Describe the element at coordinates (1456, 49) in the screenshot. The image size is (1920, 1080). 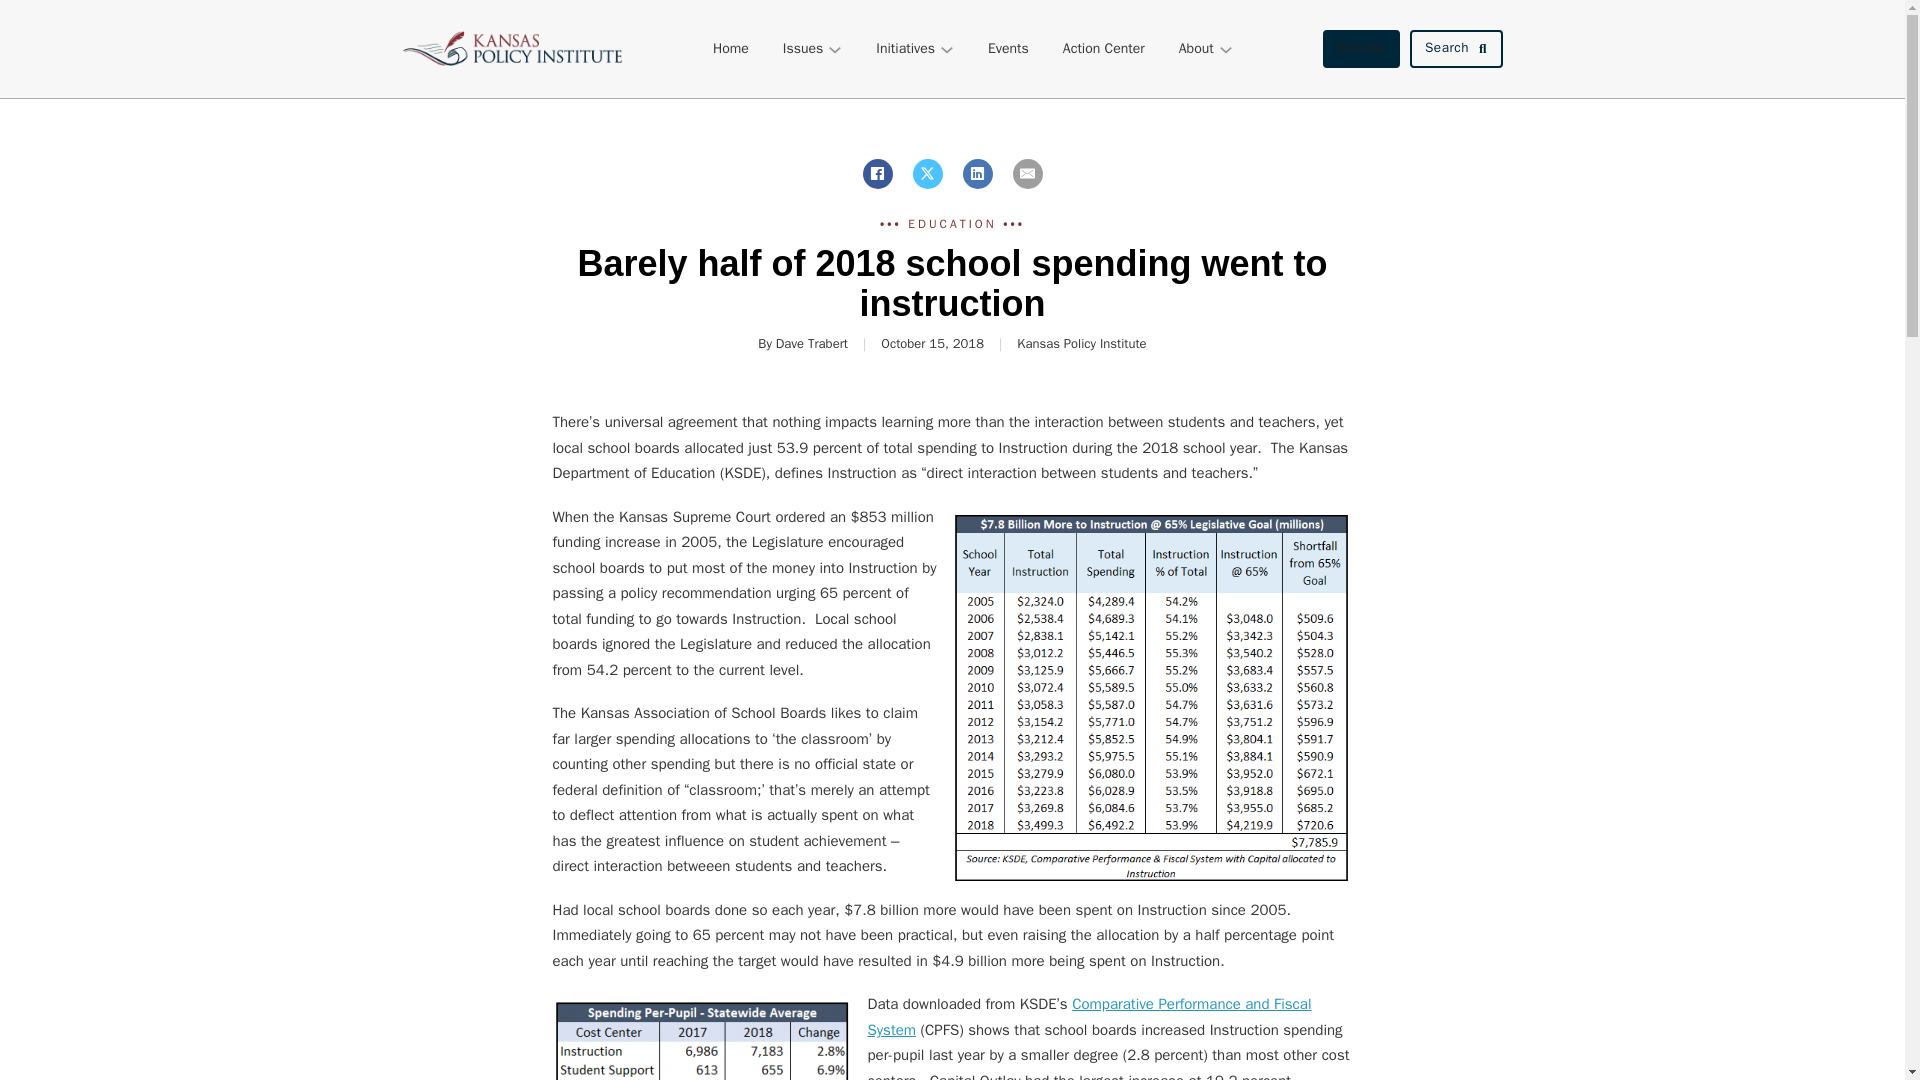
I see `Search` at that location.